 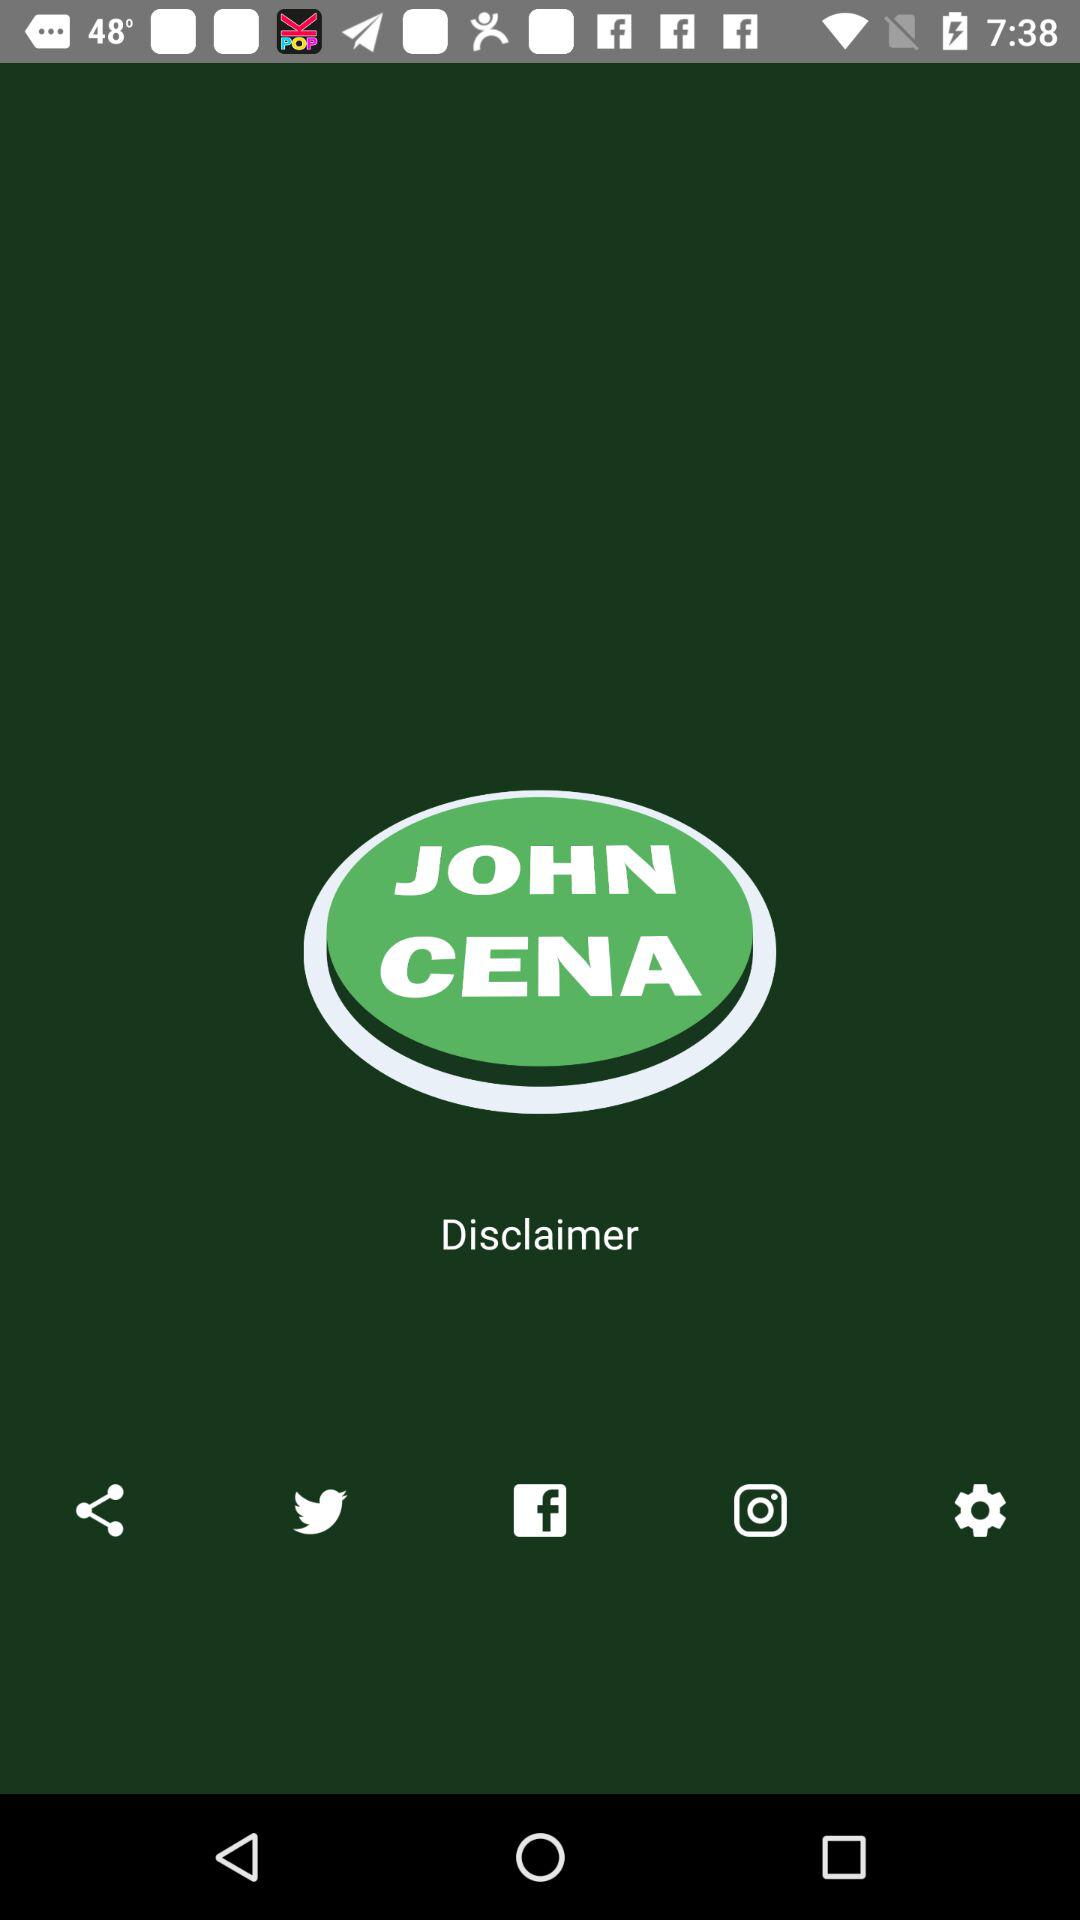 I want to click on select the disclaimer item, so click(x=539, y=1232).